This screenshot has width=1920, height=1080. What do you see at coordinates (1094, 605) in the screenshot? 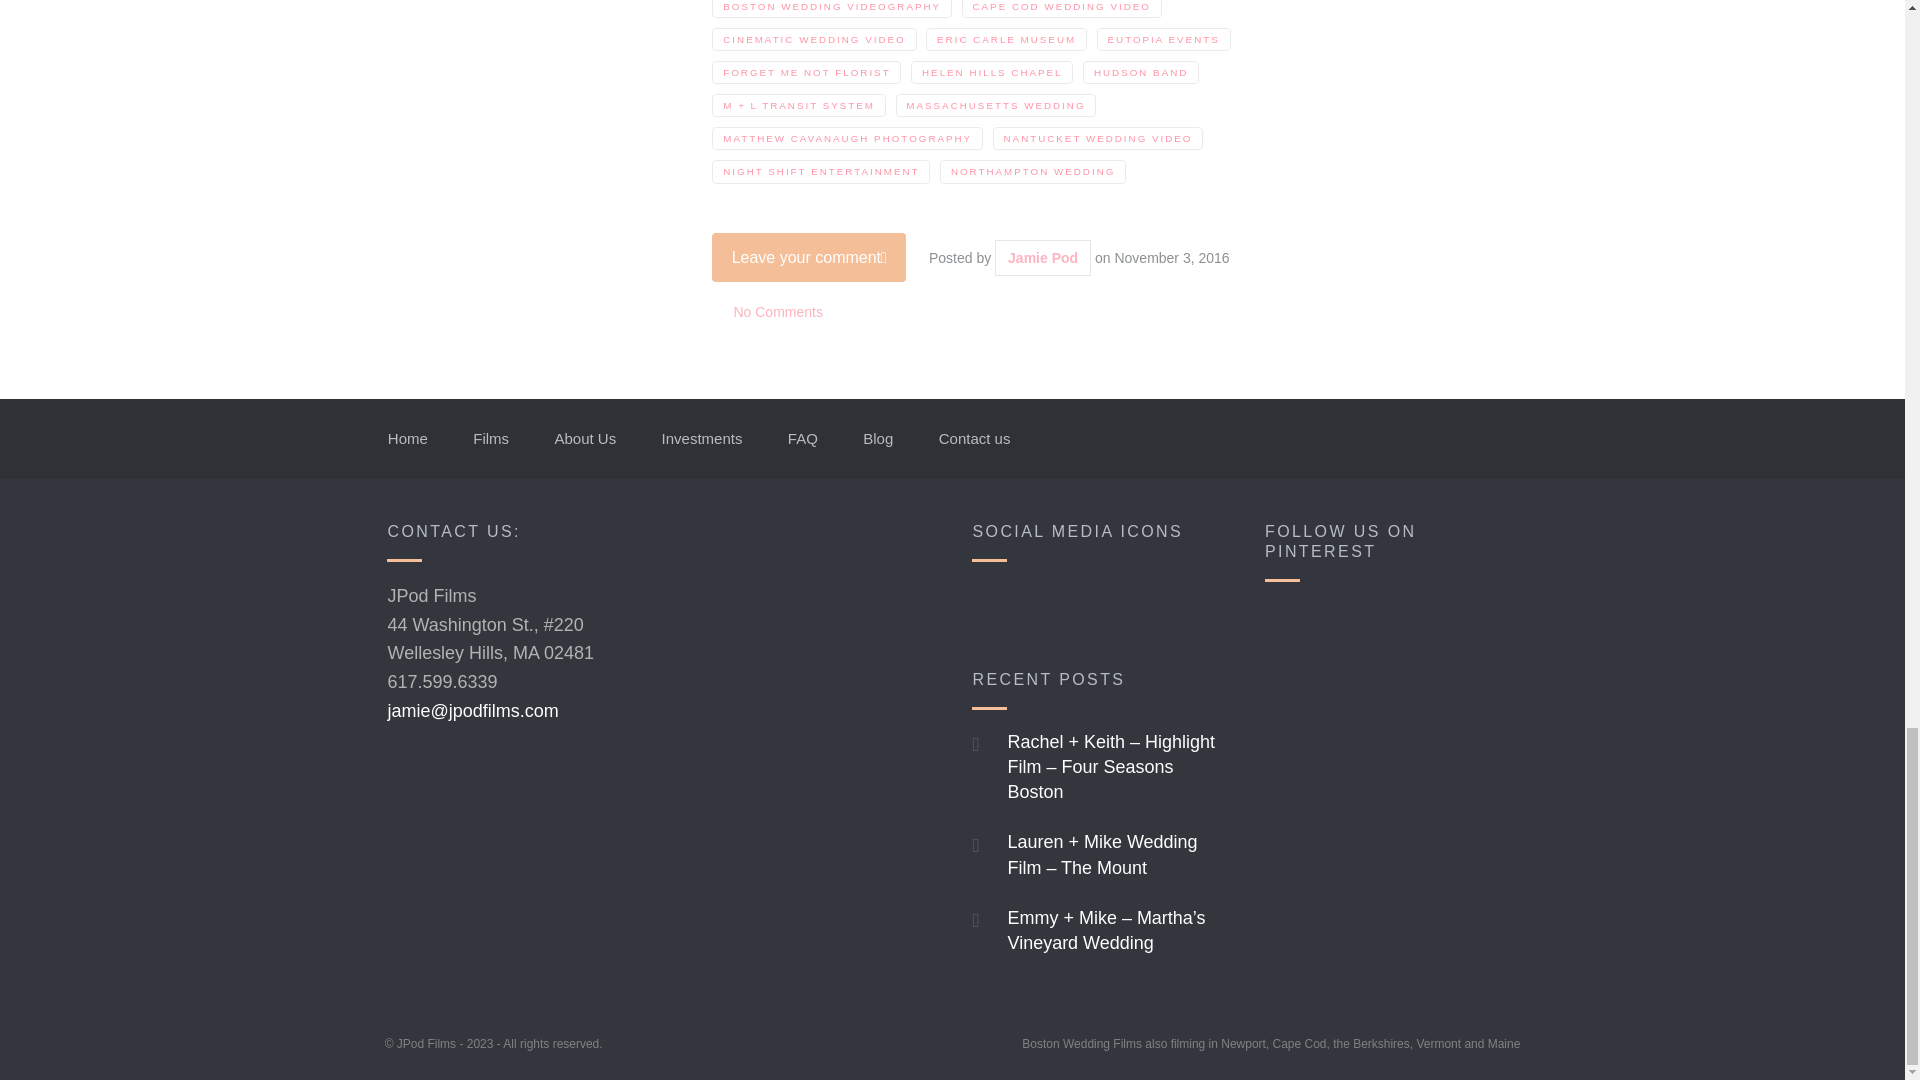
I see `Visit Us On Linkedin` at bounding box center [1094, 605].